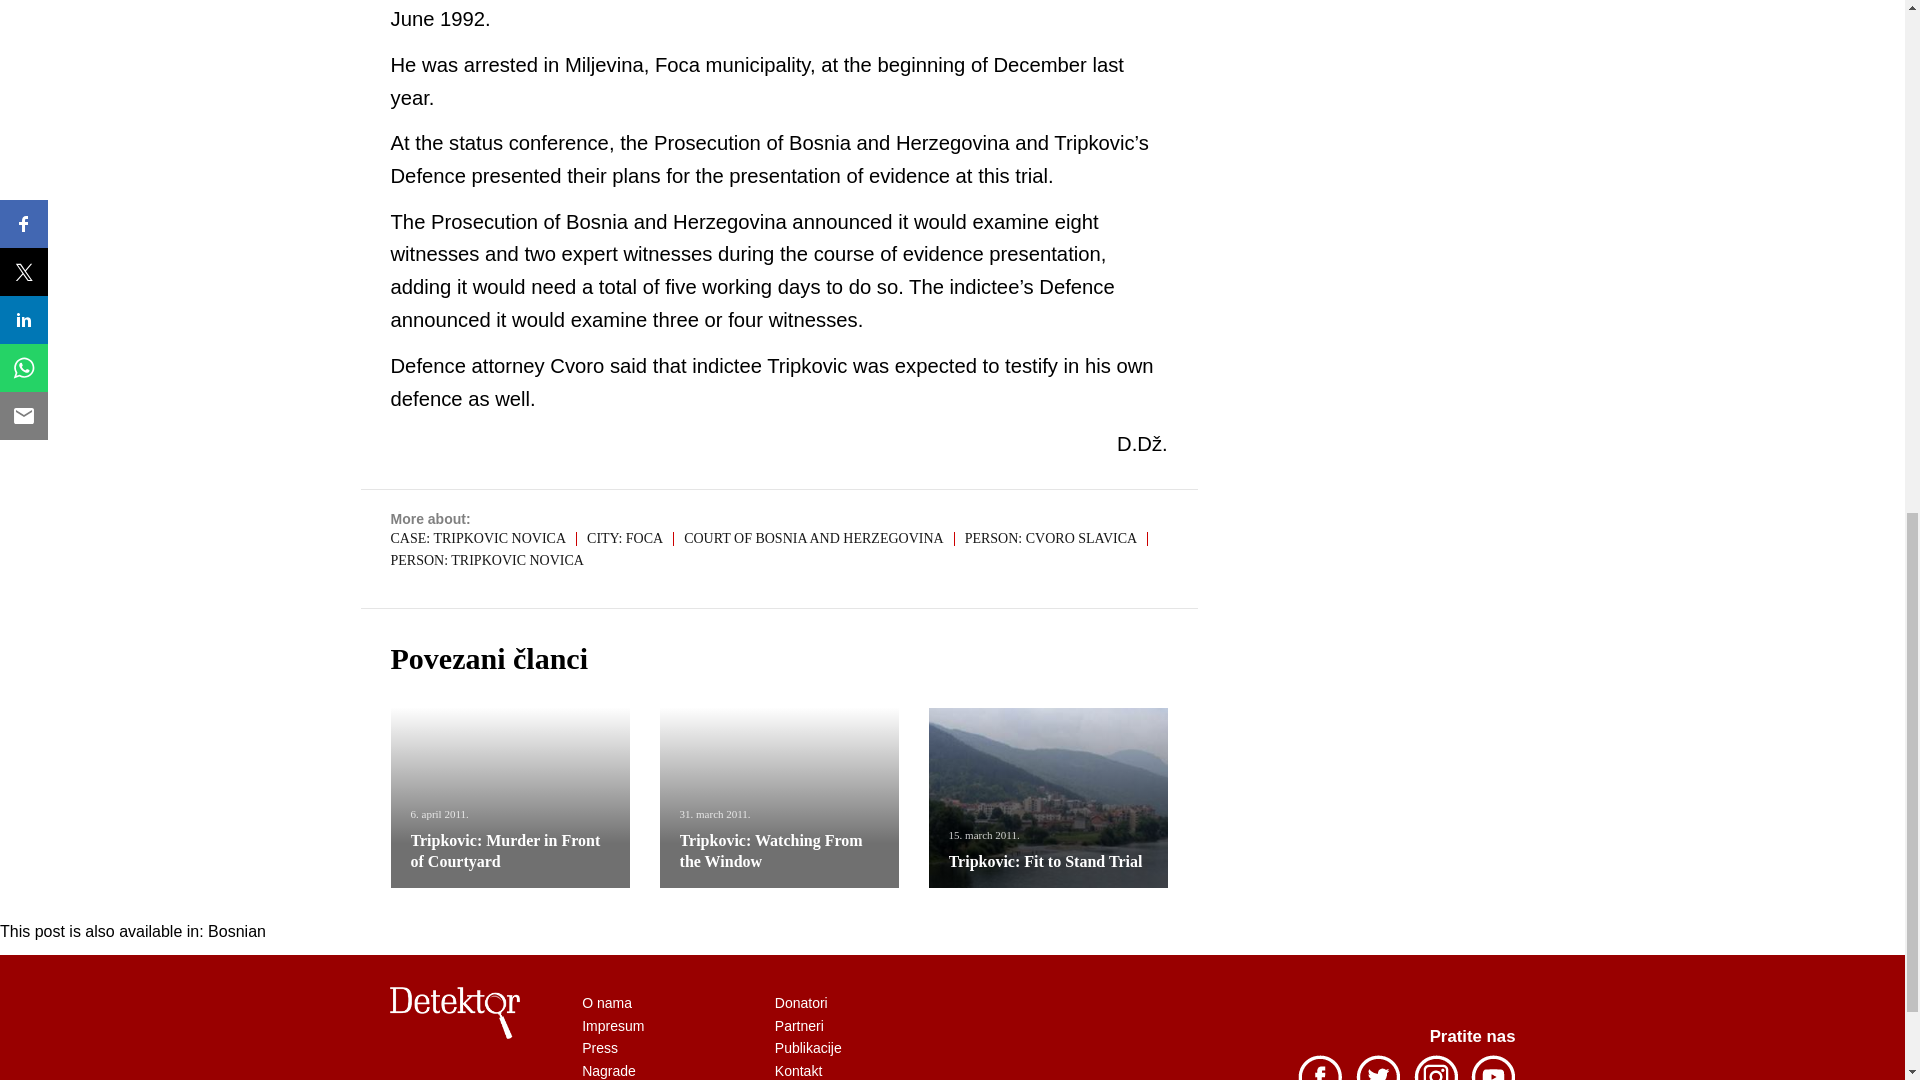 This screenshot has width=1920, height=1080. Describe the element at coordinates (236, 932) in the screenshot. I see `Bosnian` at that location.